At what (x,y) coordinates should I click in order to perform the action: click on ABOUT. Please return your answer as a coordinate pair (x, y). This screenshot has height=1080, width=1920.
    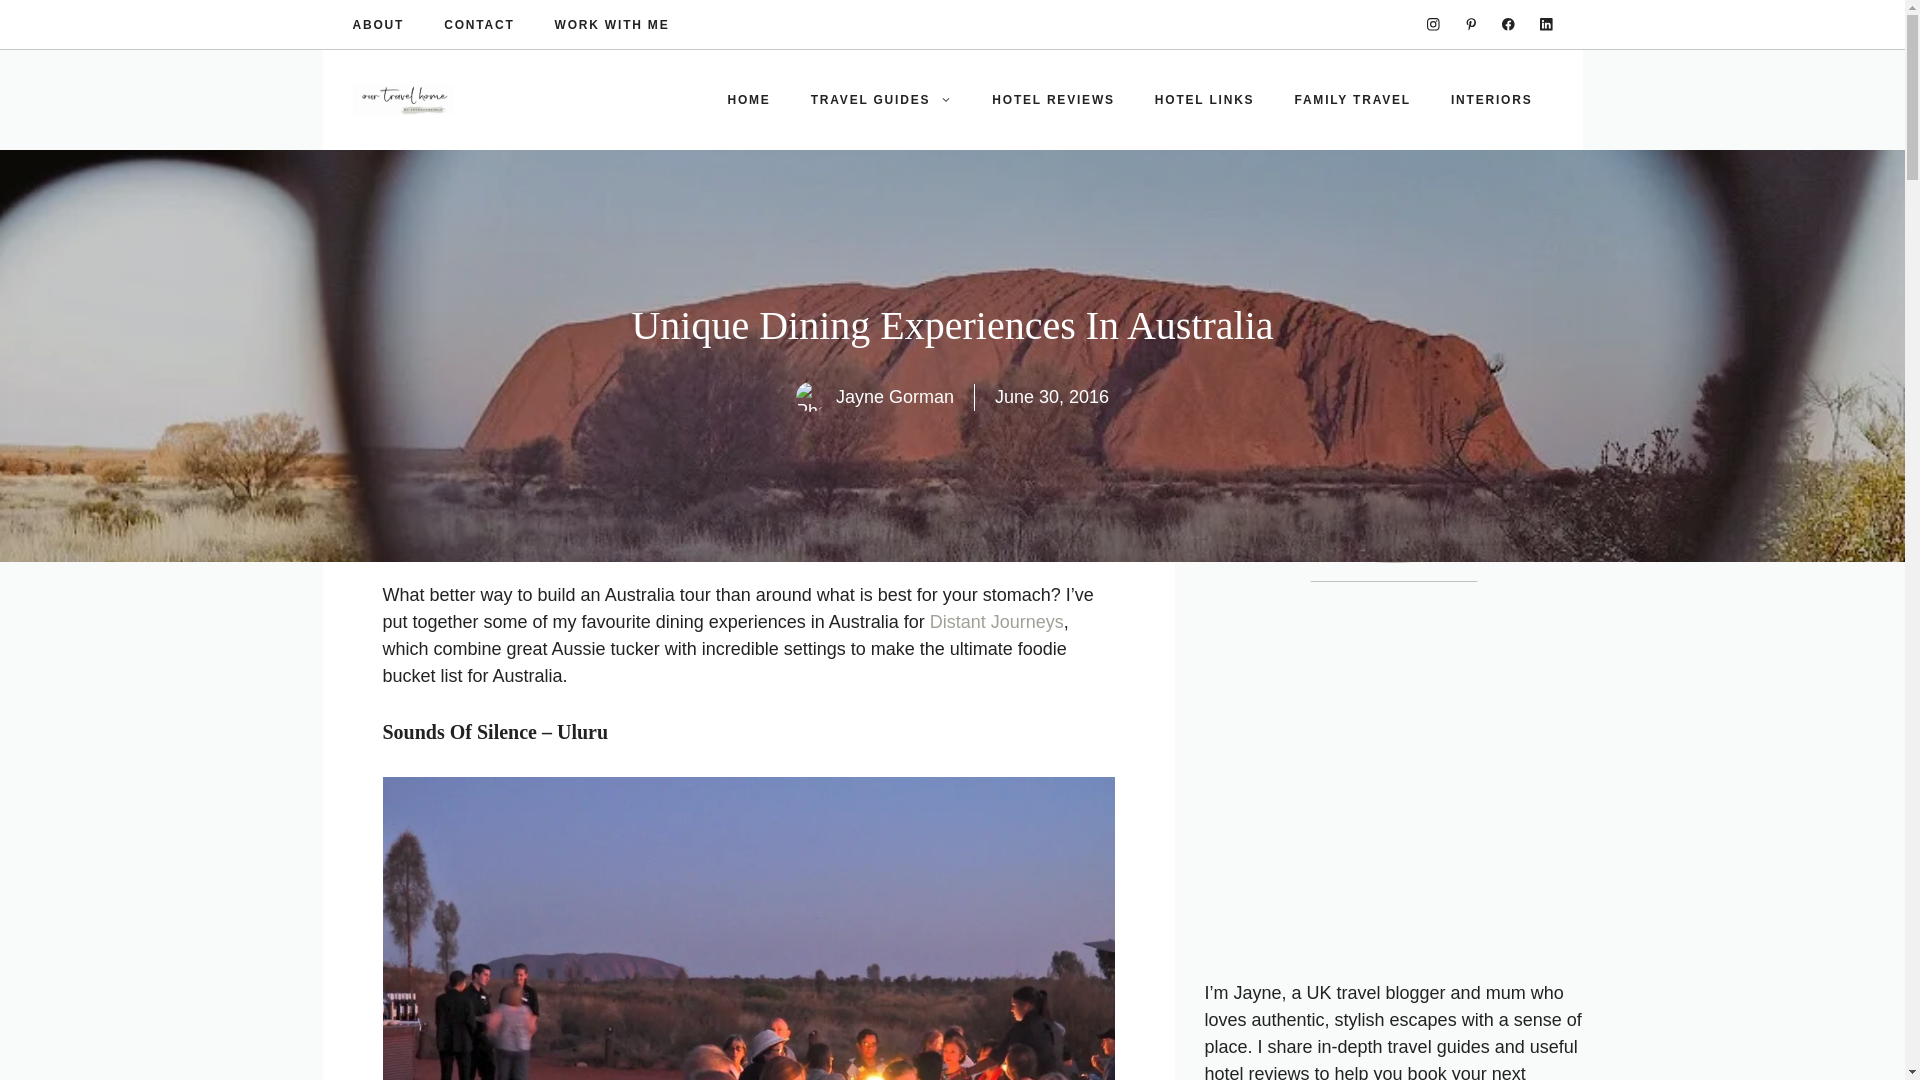
    Looking at the image, I should click on (377, 24).